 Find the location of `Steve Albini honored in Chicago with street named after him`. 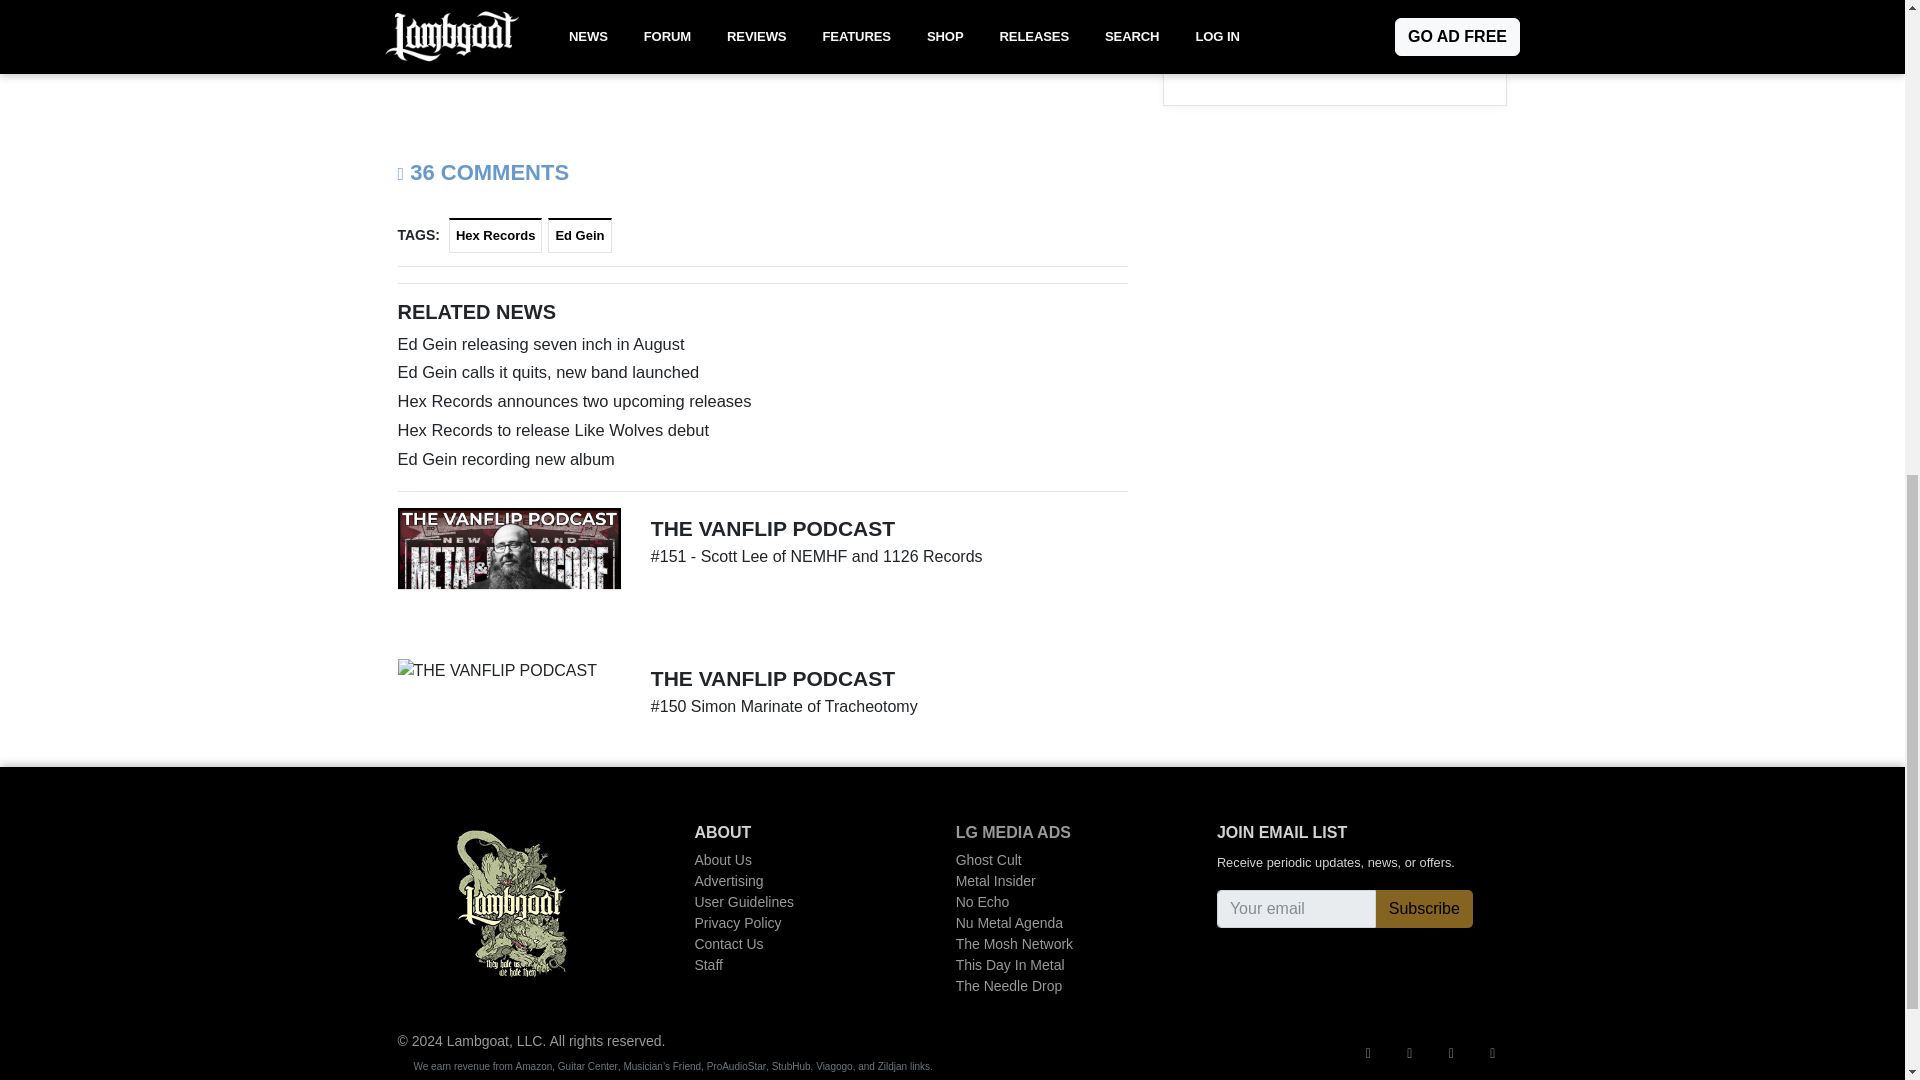

Steve Albini honored in Chicago with street named after him is located at coordinates (1335, 26).